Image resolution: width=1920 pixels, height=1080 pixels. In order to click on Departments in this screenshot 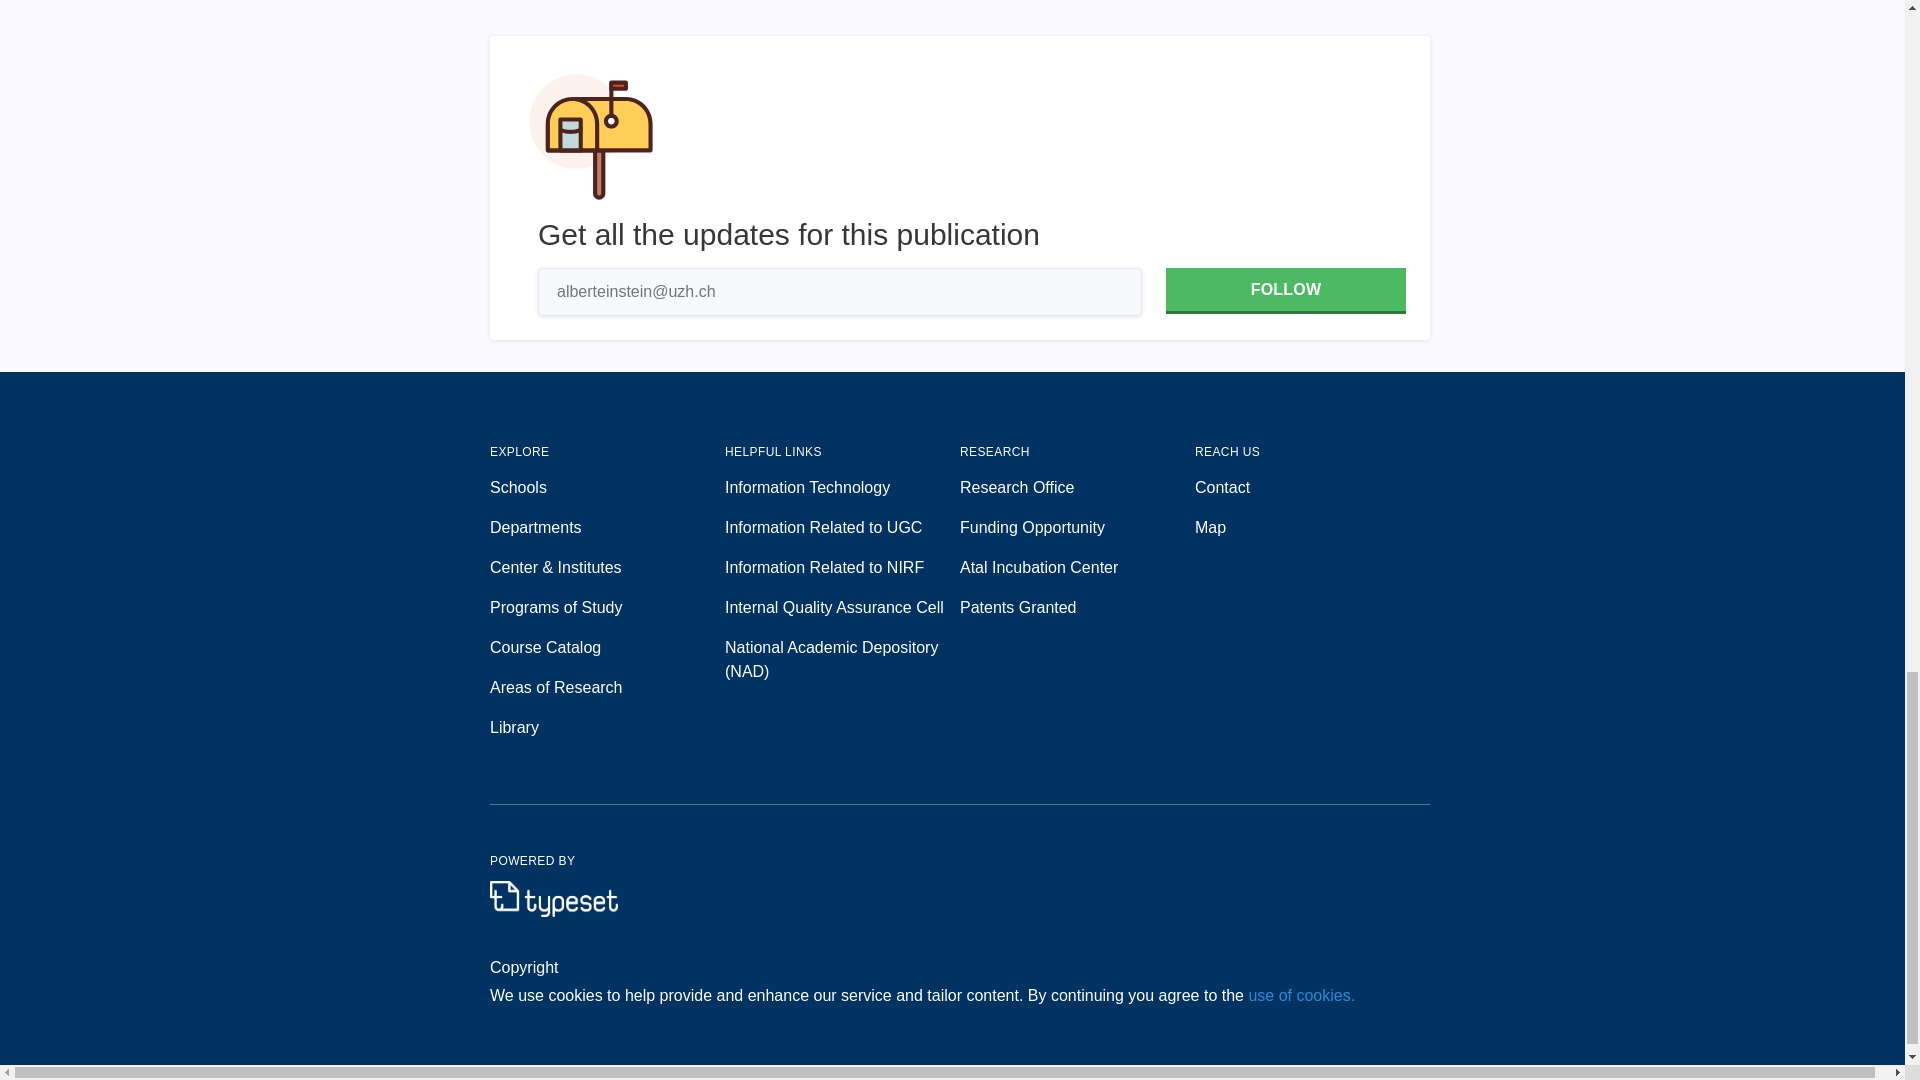, I will do `click(607, 528)`.